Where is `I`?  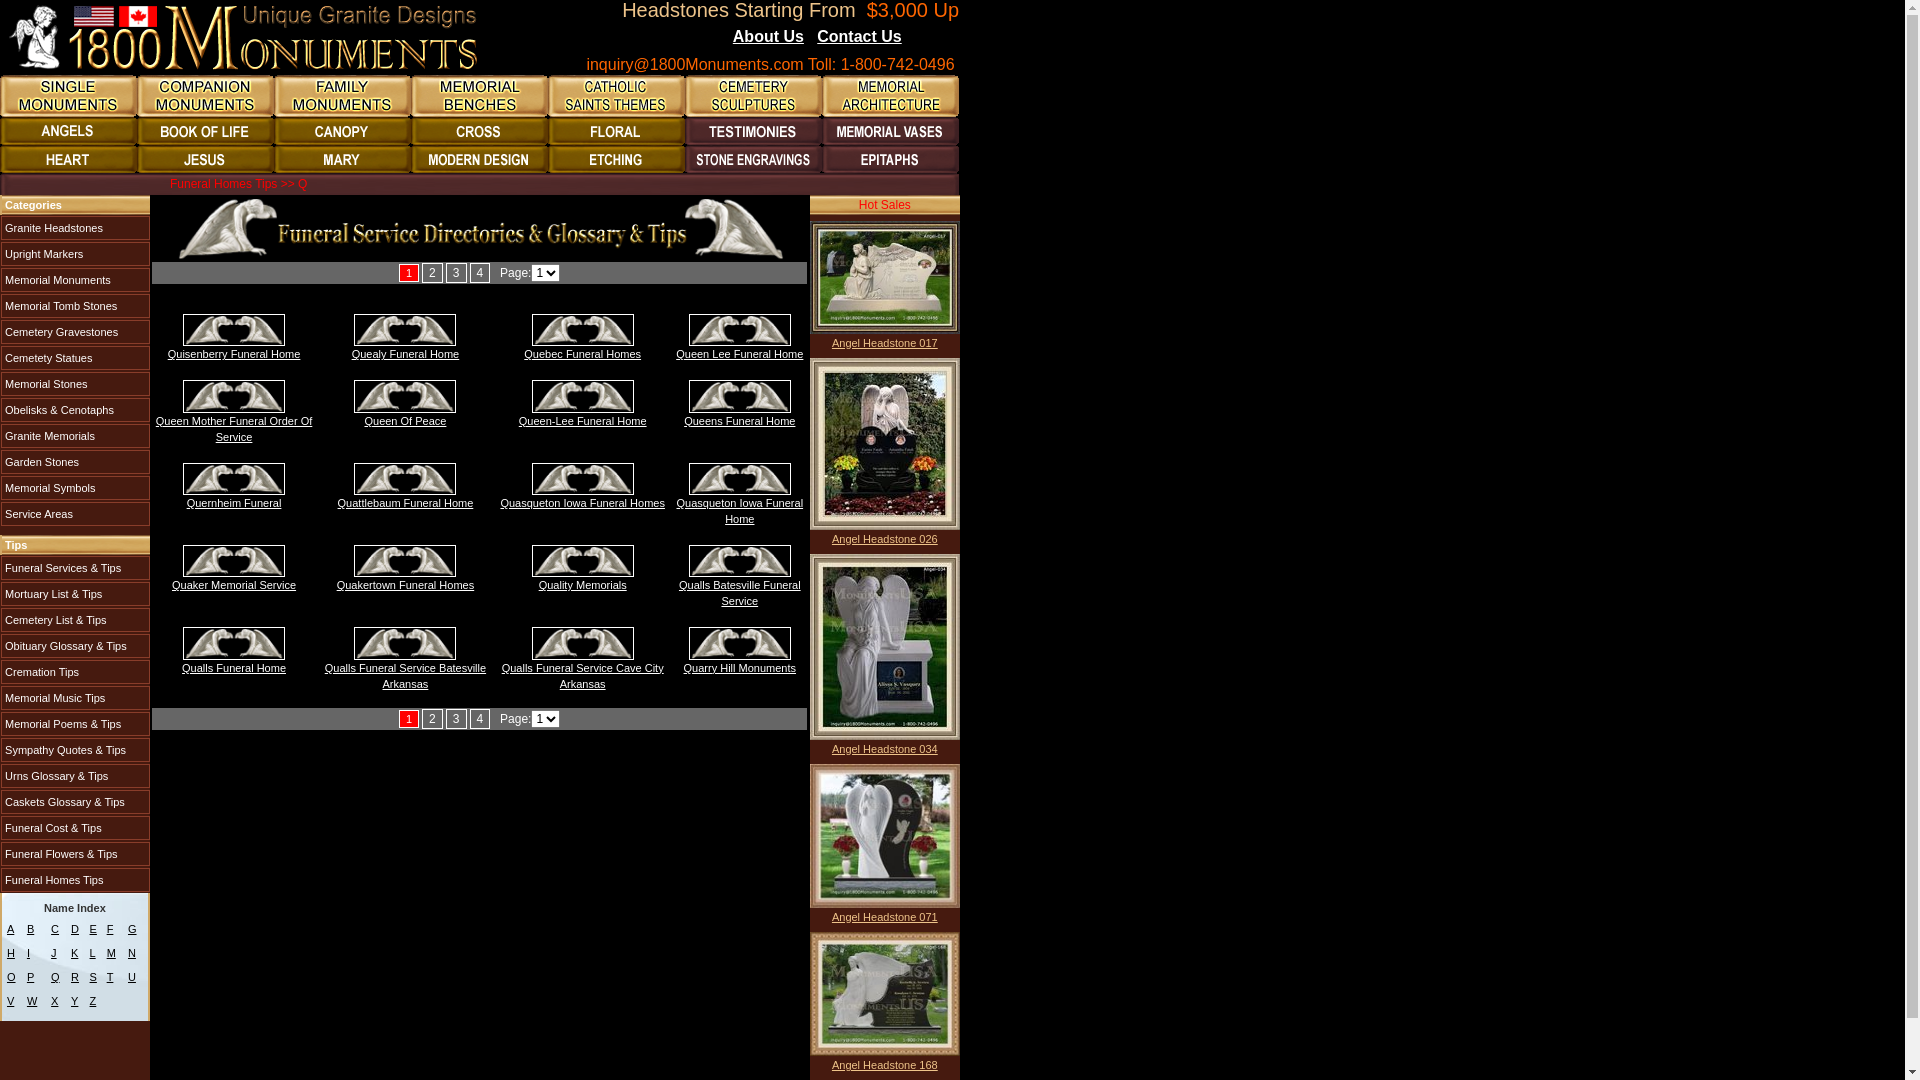
I is located at coordinates (28, 953).